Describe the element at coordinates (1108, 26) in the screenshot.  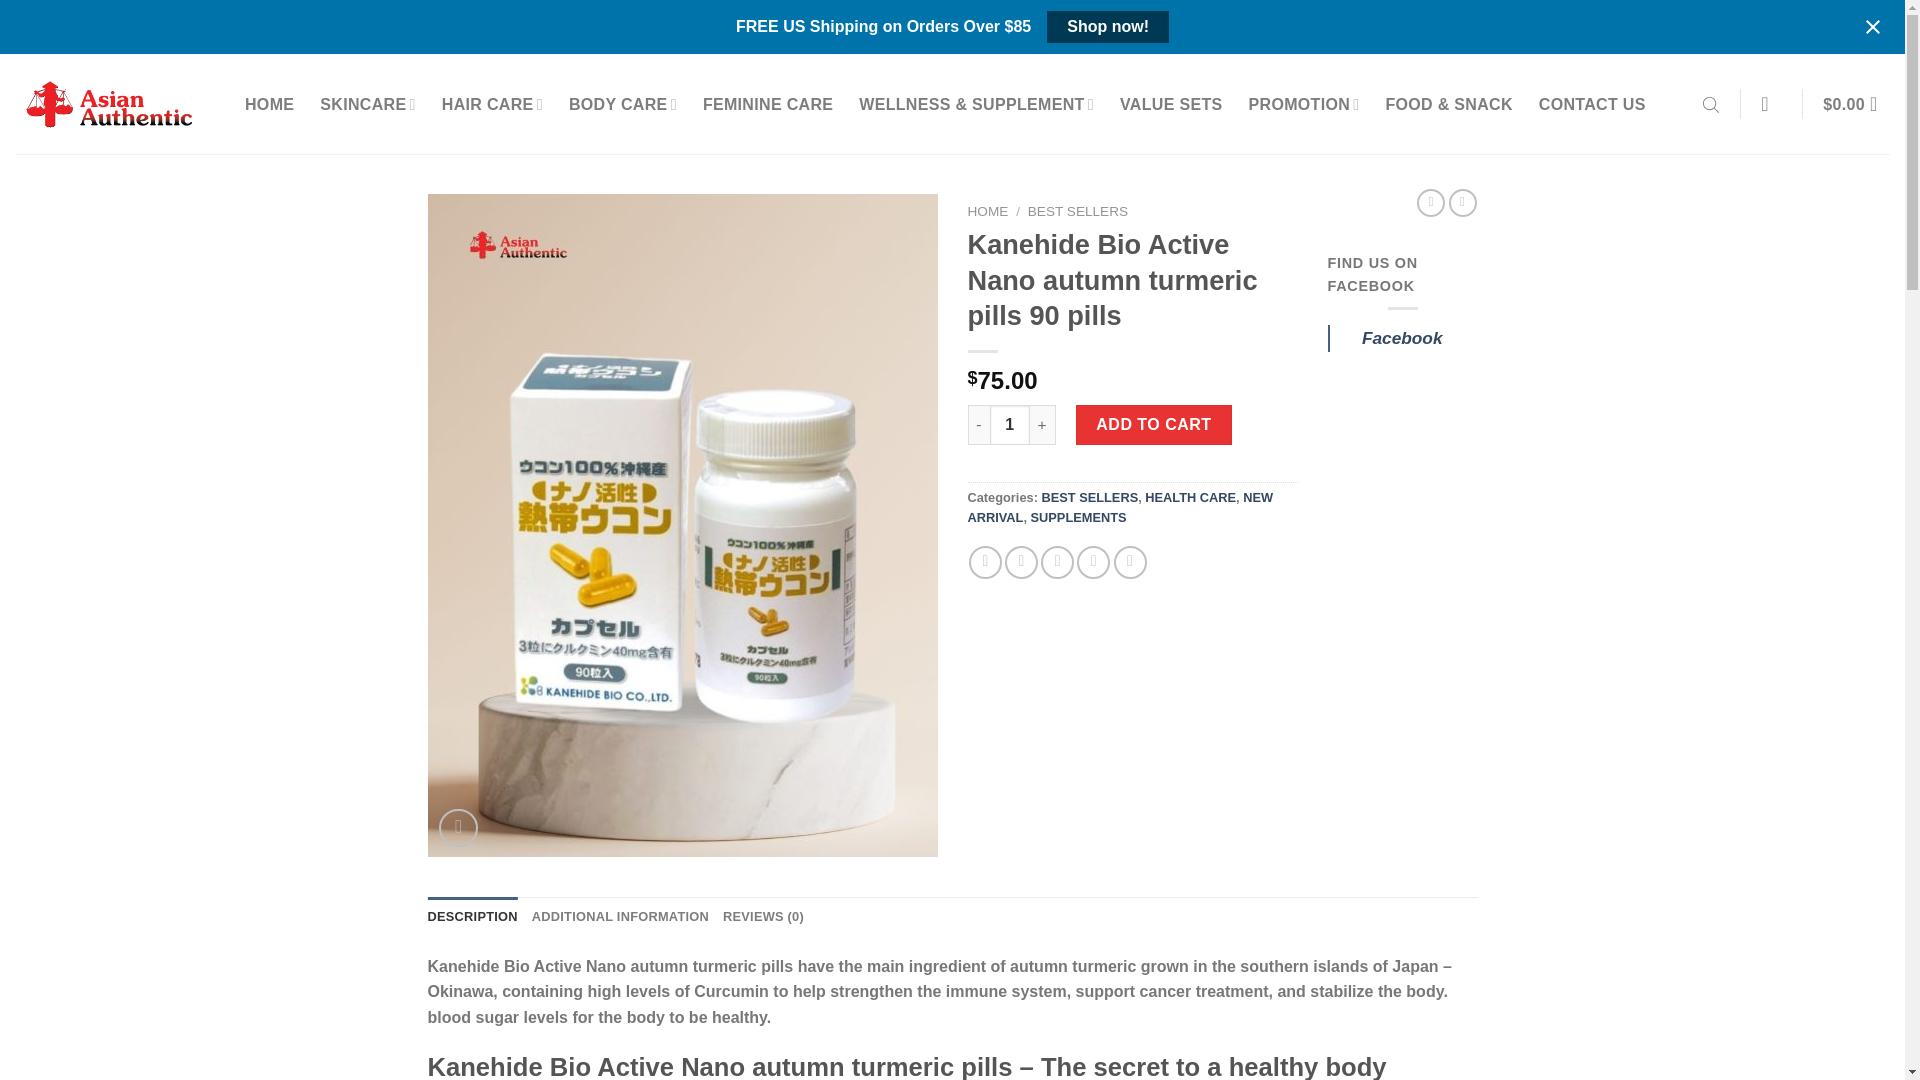
I see `Shop now!` at that location.